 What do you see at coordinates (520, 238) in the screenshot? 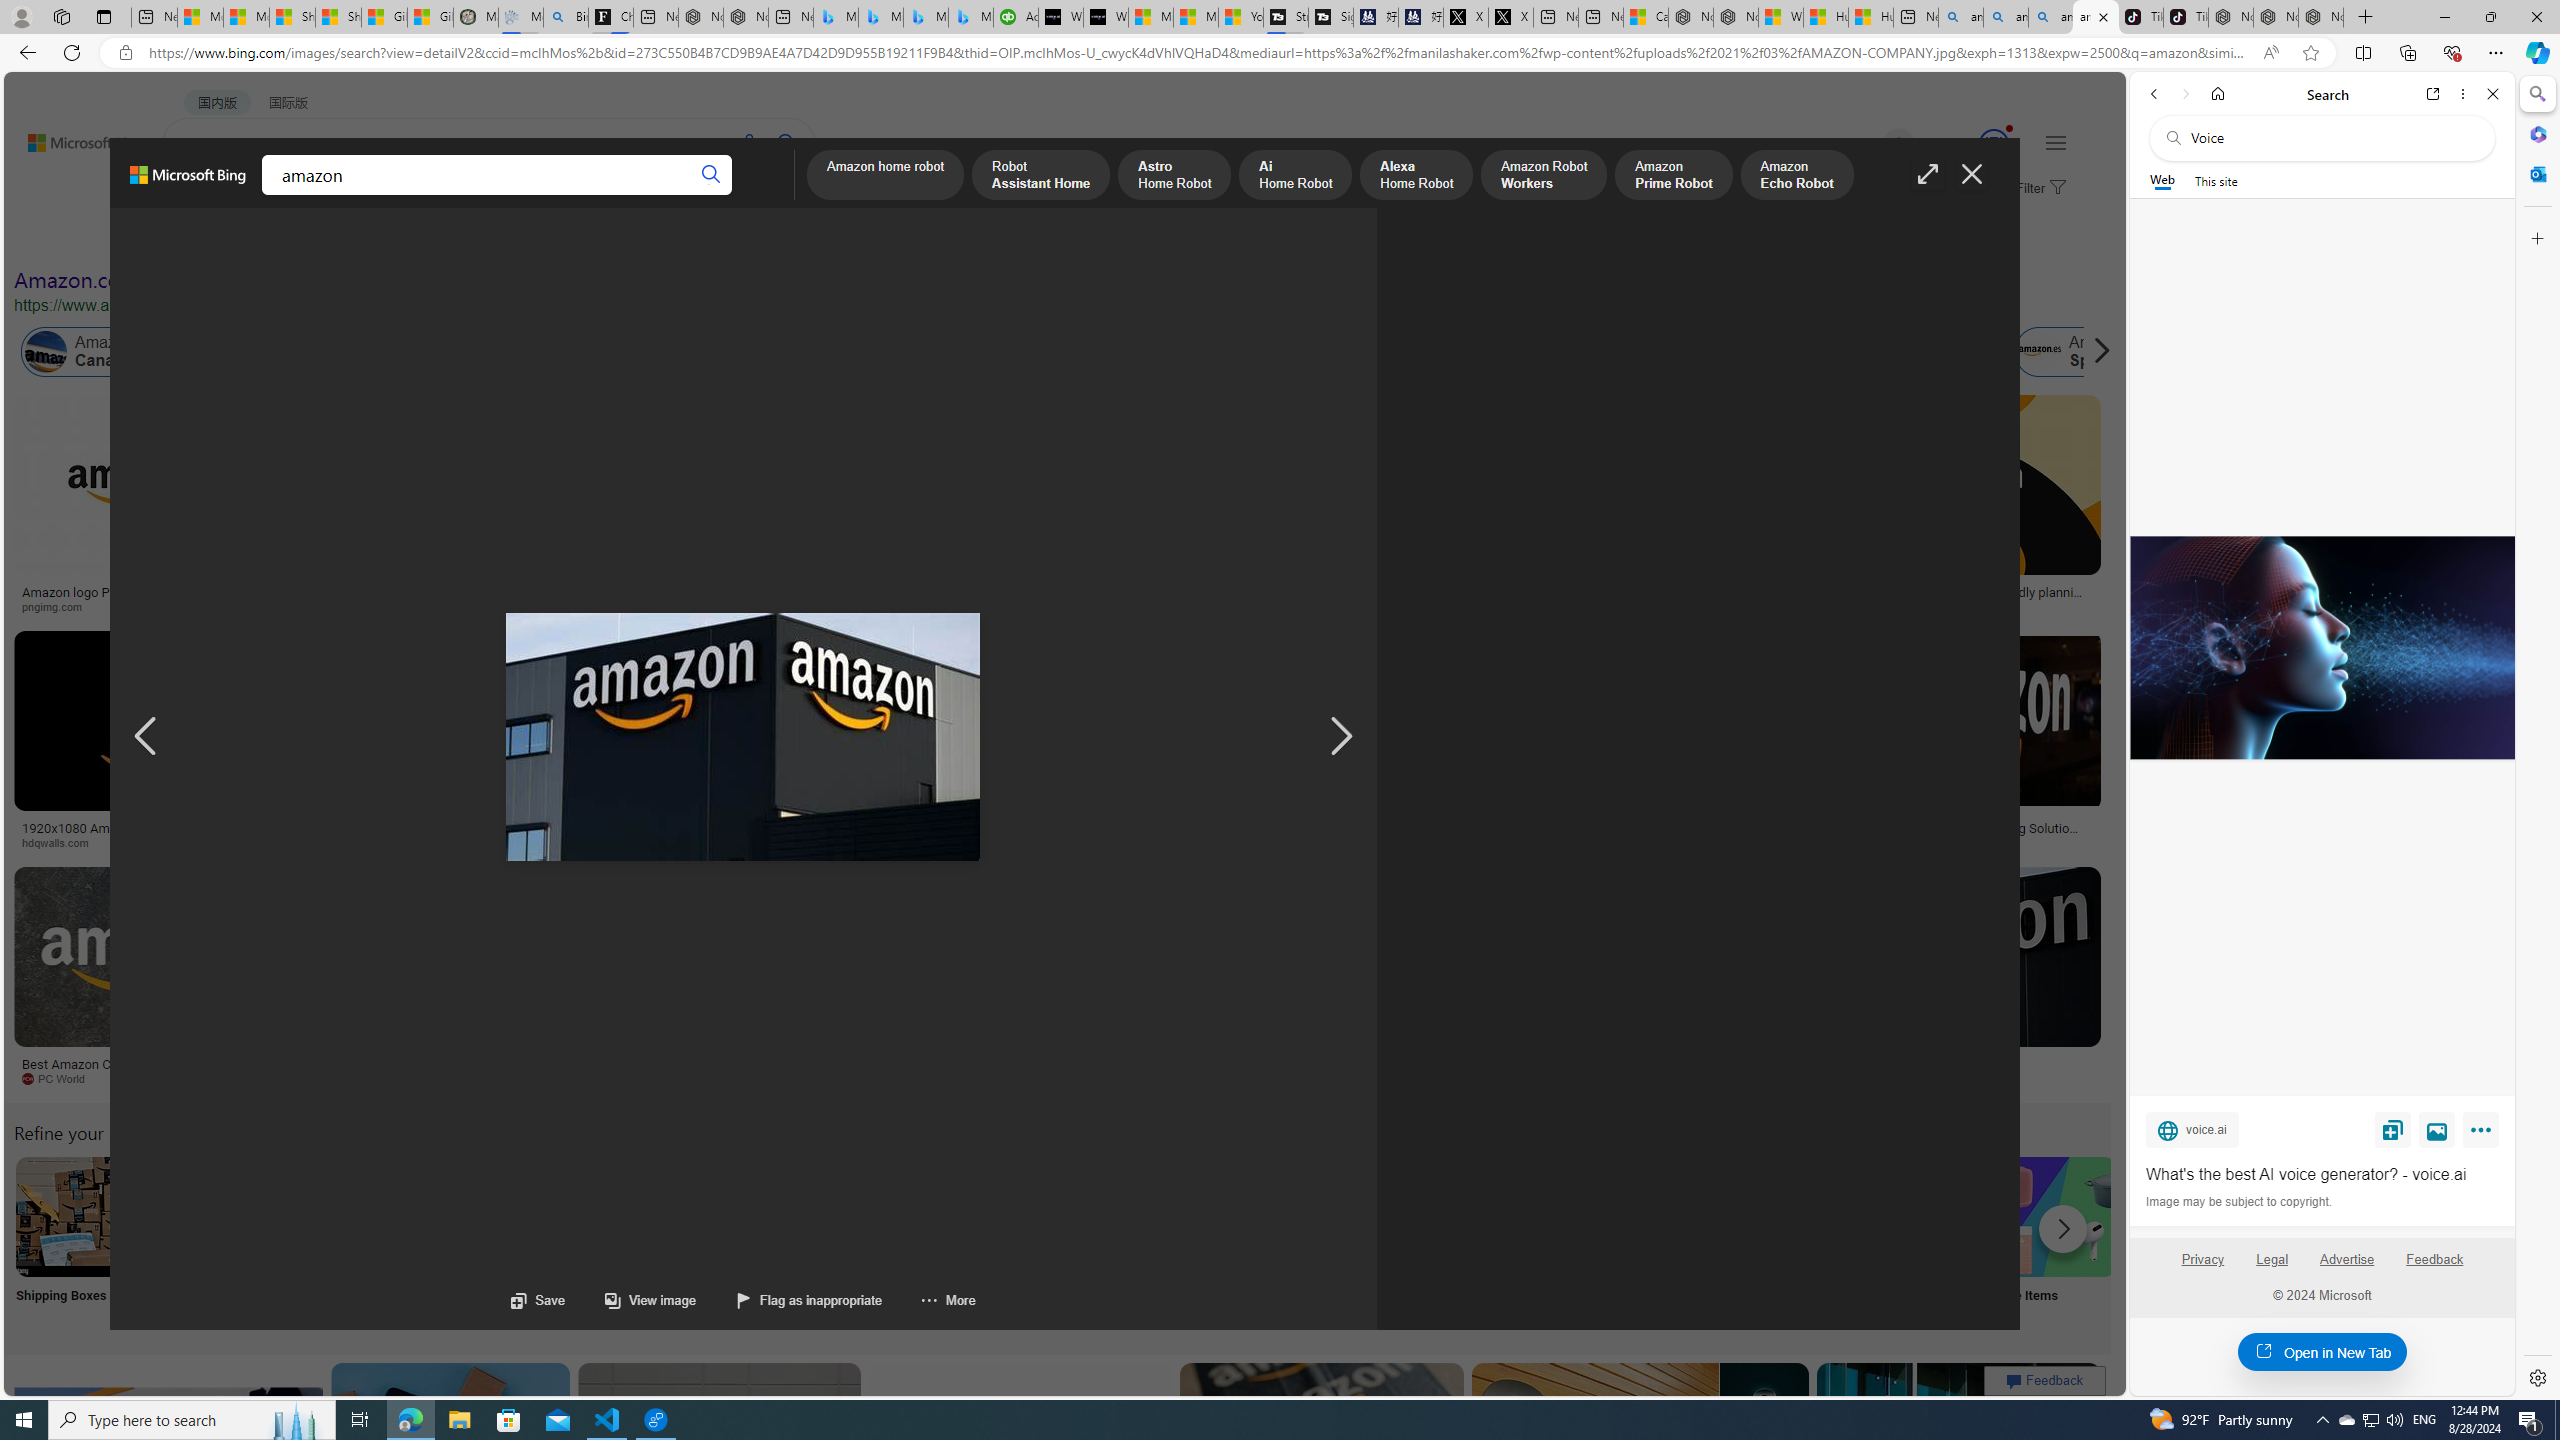
I see `People` at bounding box center [520, 238].